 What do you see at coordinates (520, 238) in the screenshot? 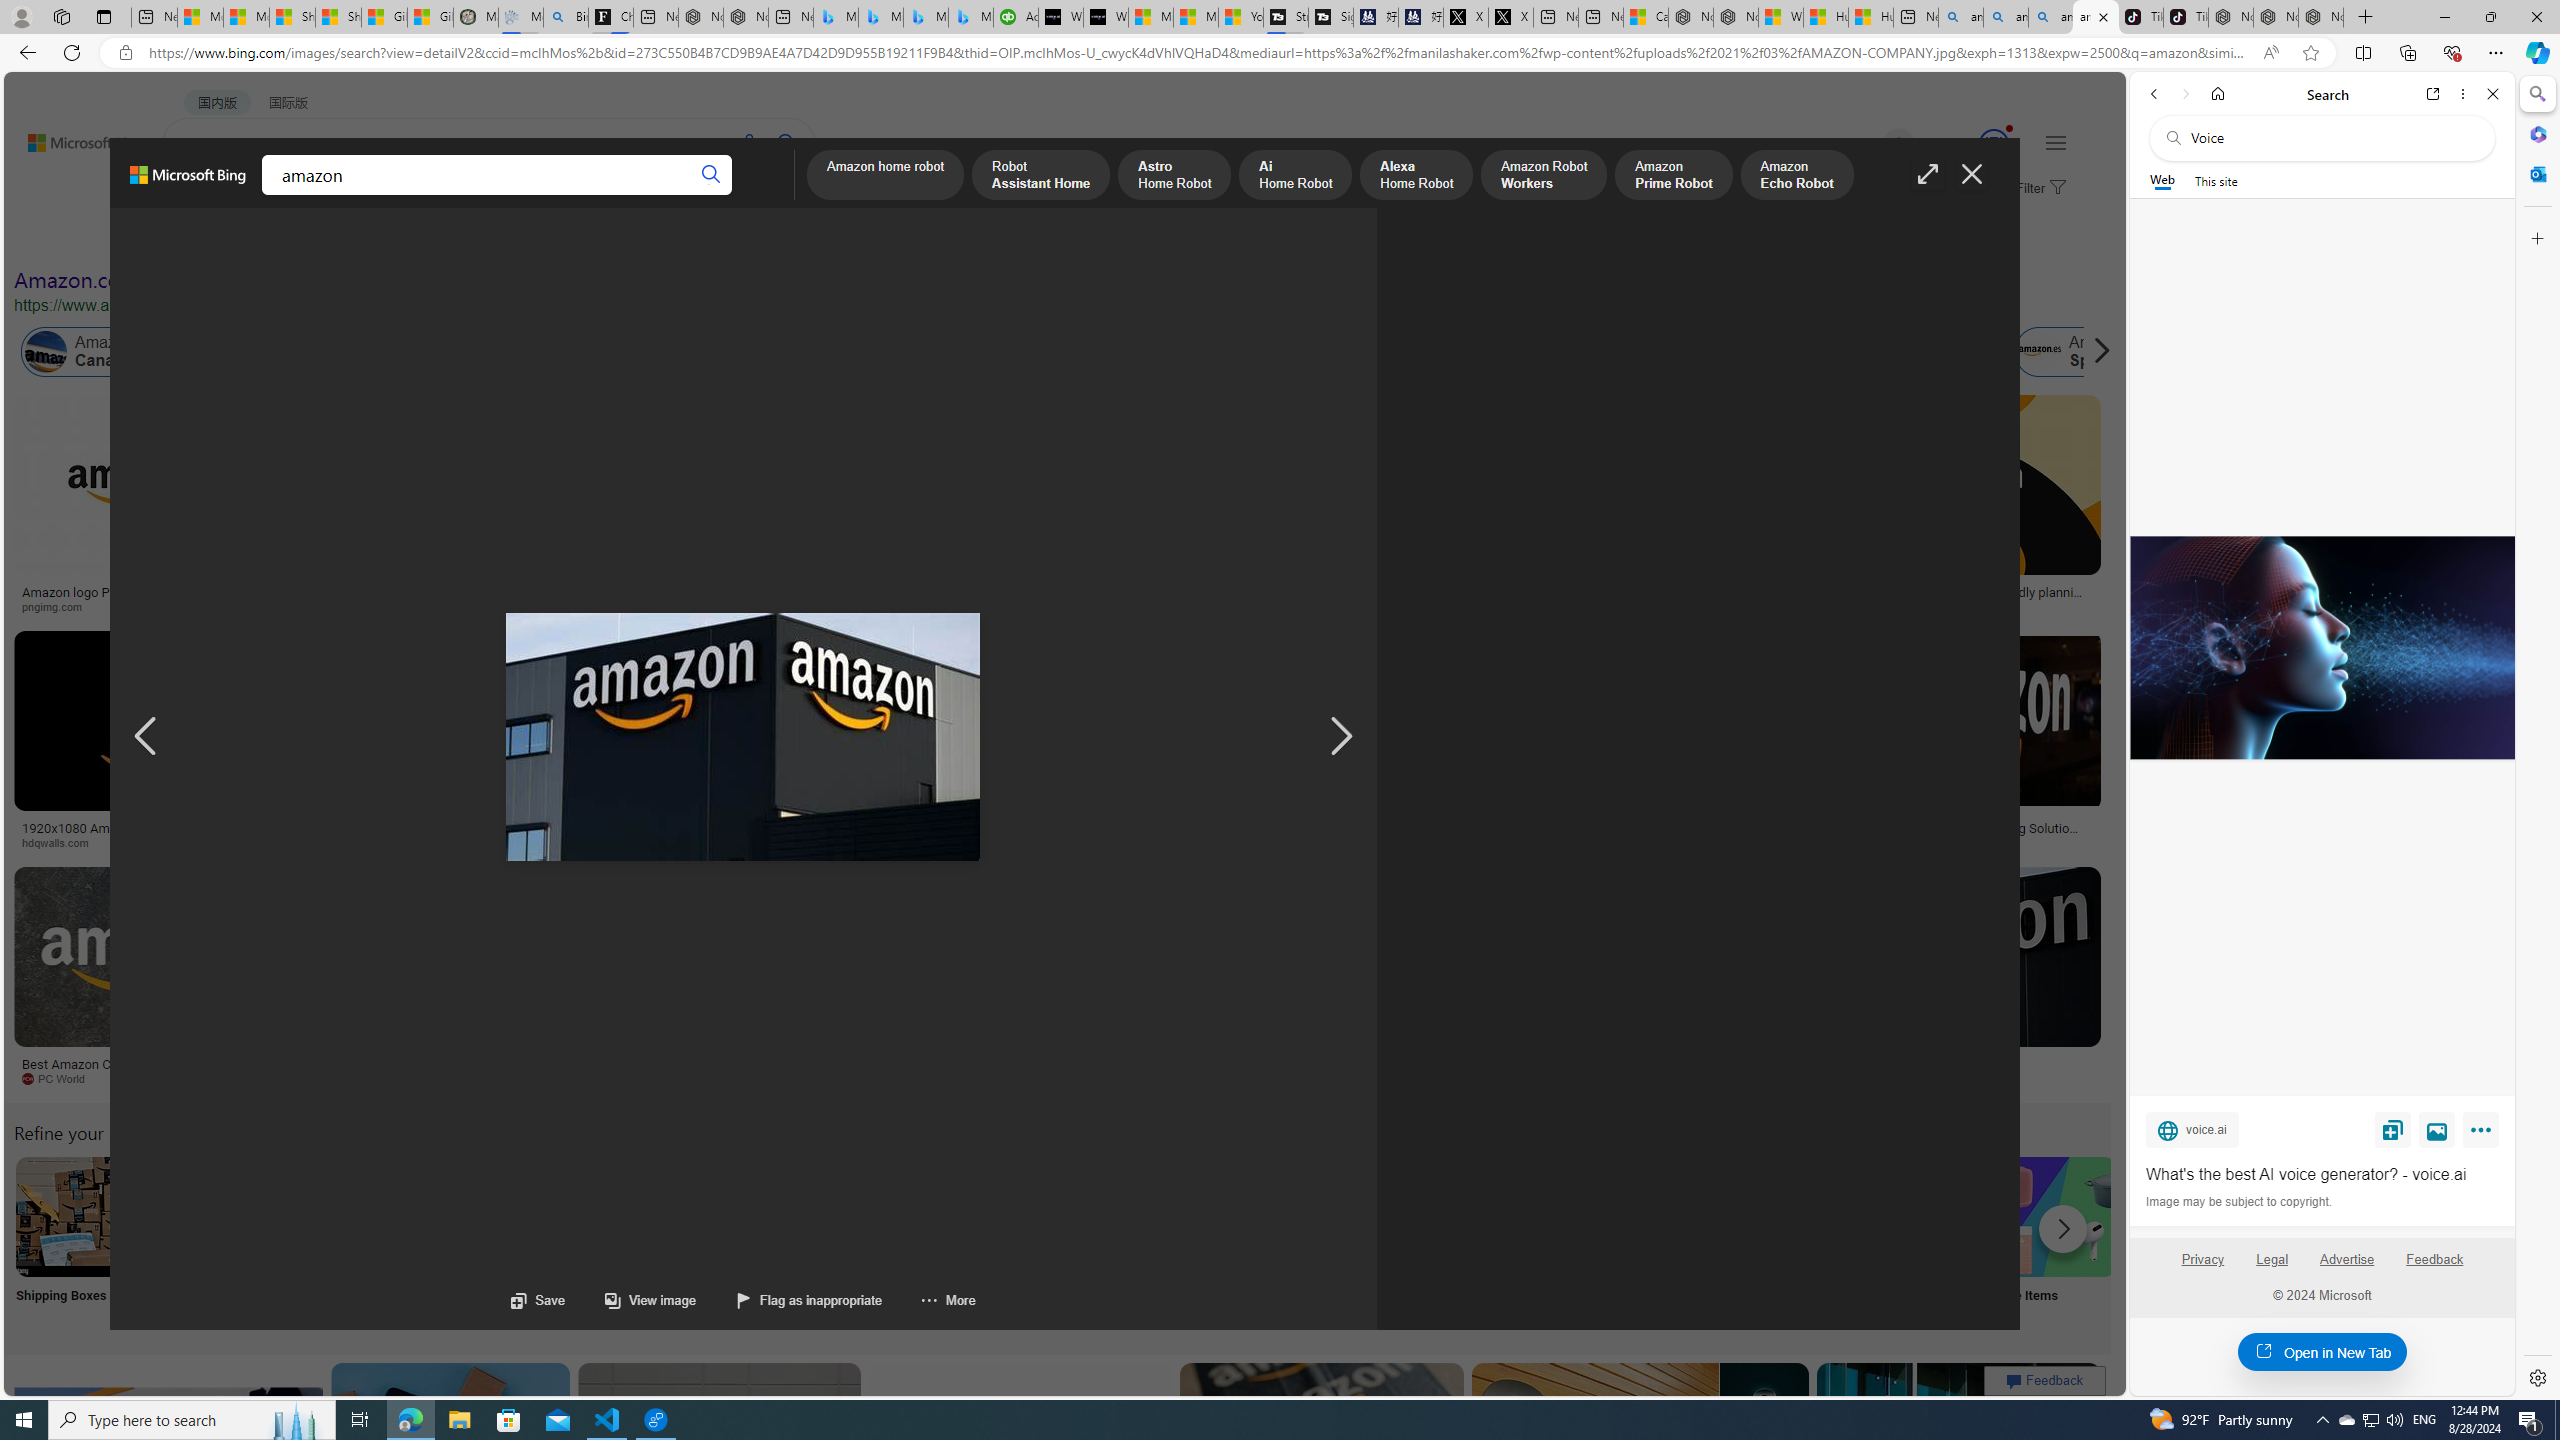
I see `People` at bounding box center [520, 238].